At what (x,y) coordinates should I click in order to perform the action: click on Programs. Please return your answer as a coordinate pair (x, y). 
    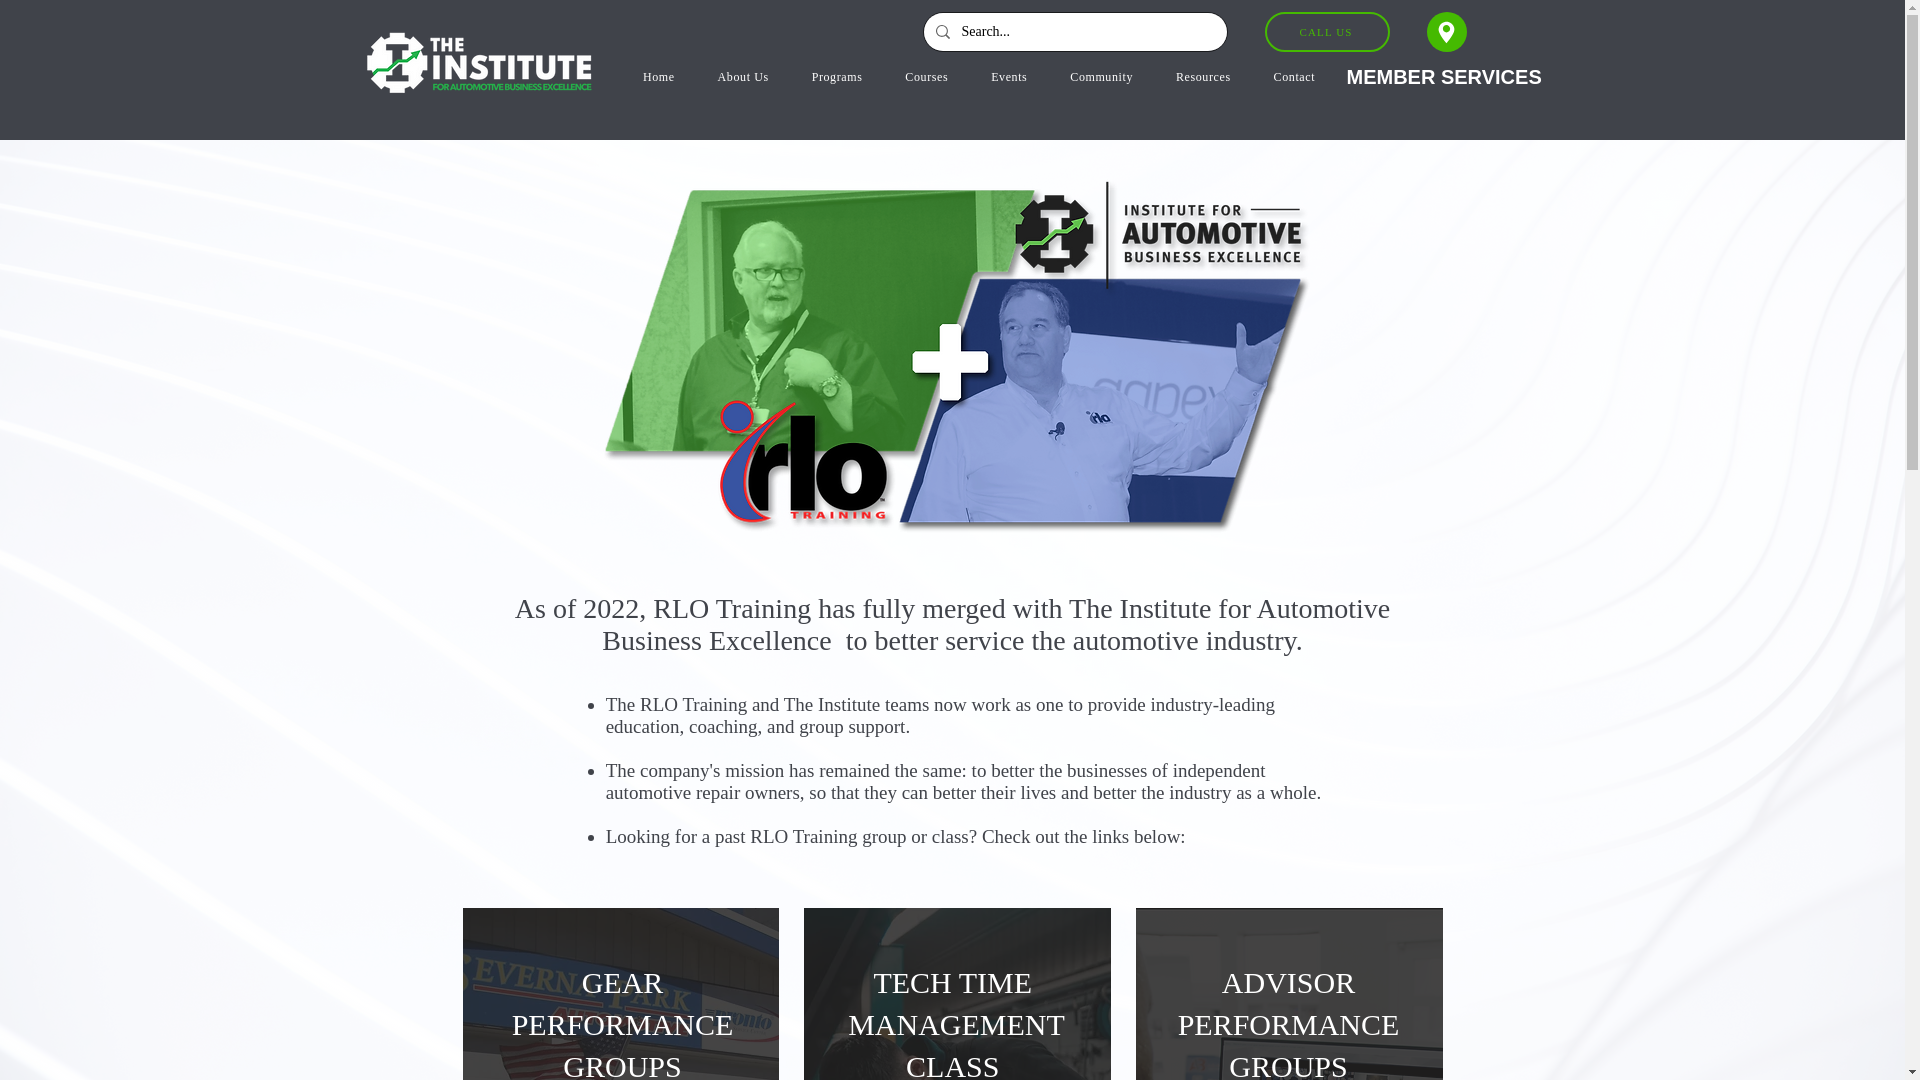
    Looking at the image, I should click on (836, 78).